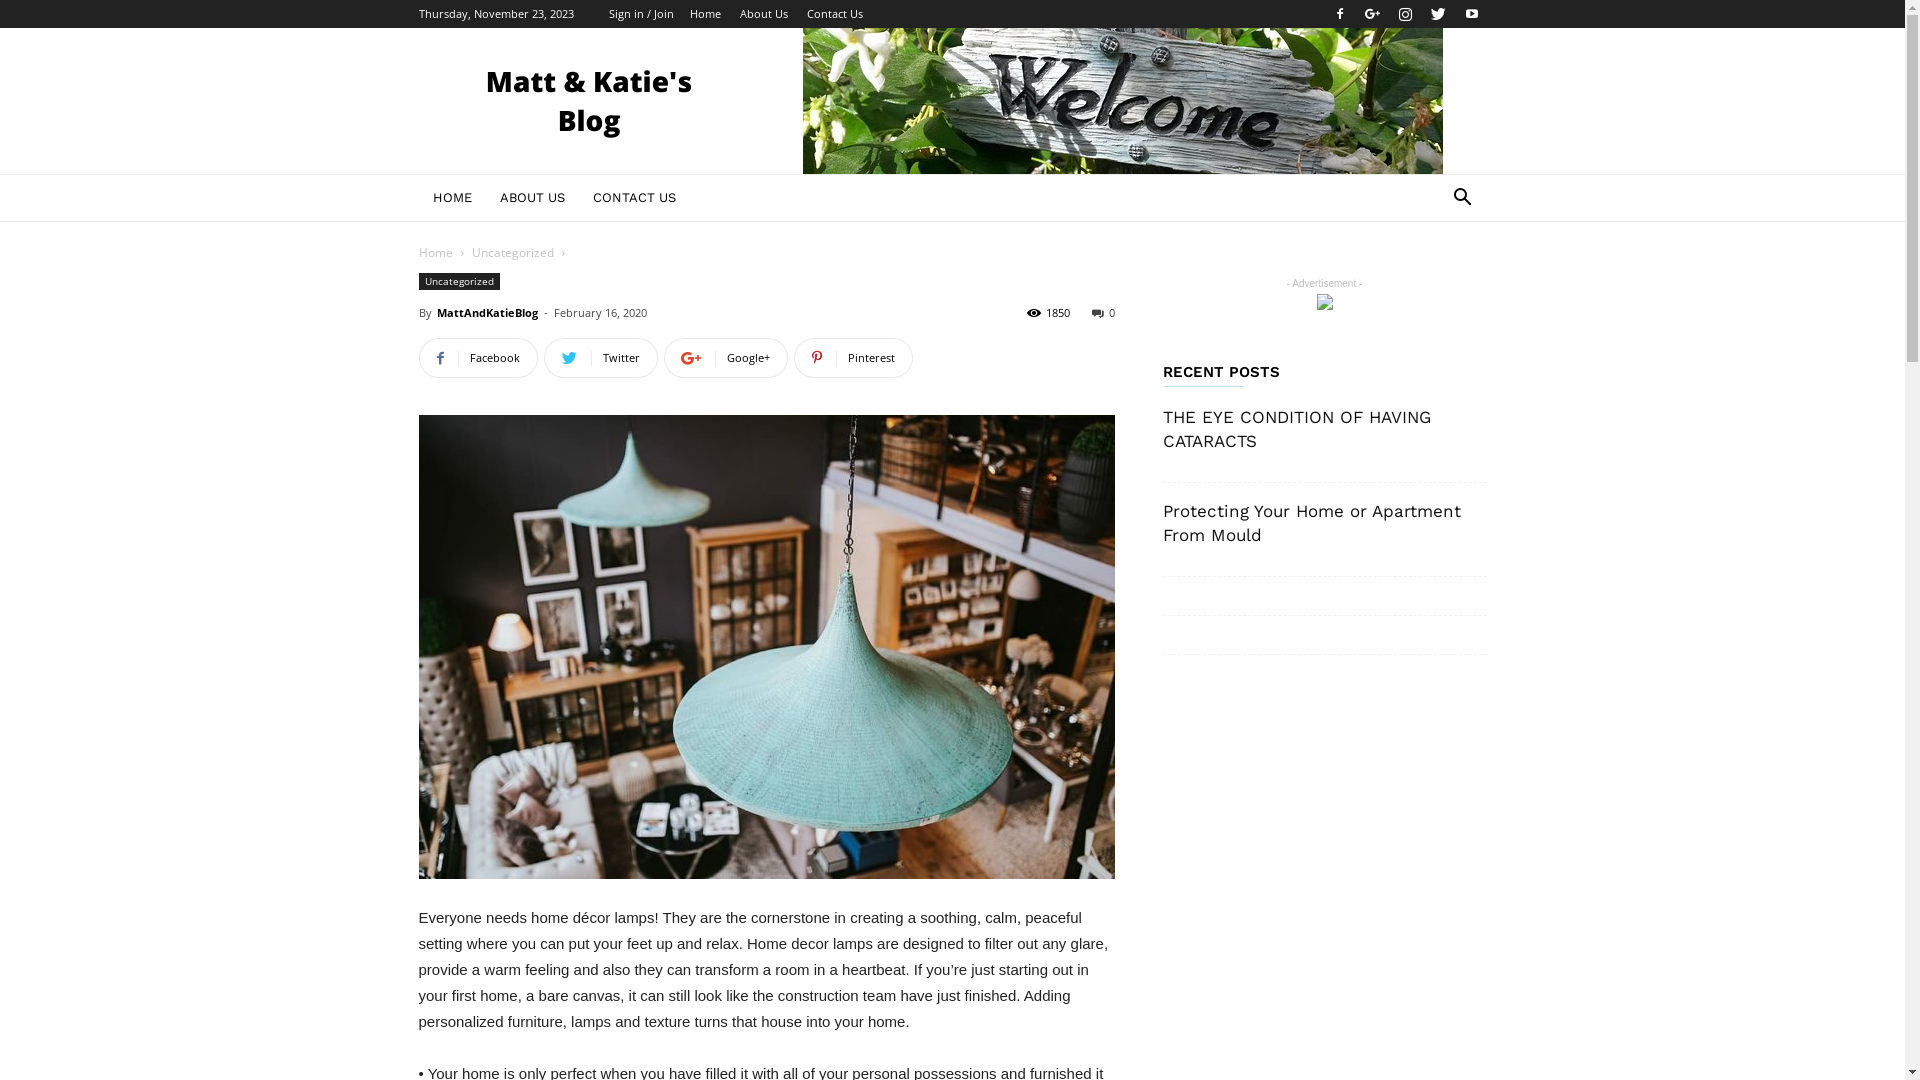 Image resolution: width=1920 pixels, height=1080 pixels. Describe the element at coordinates (486, 312) in the screenshot. I see `MattAndKatieBlog` at that location.